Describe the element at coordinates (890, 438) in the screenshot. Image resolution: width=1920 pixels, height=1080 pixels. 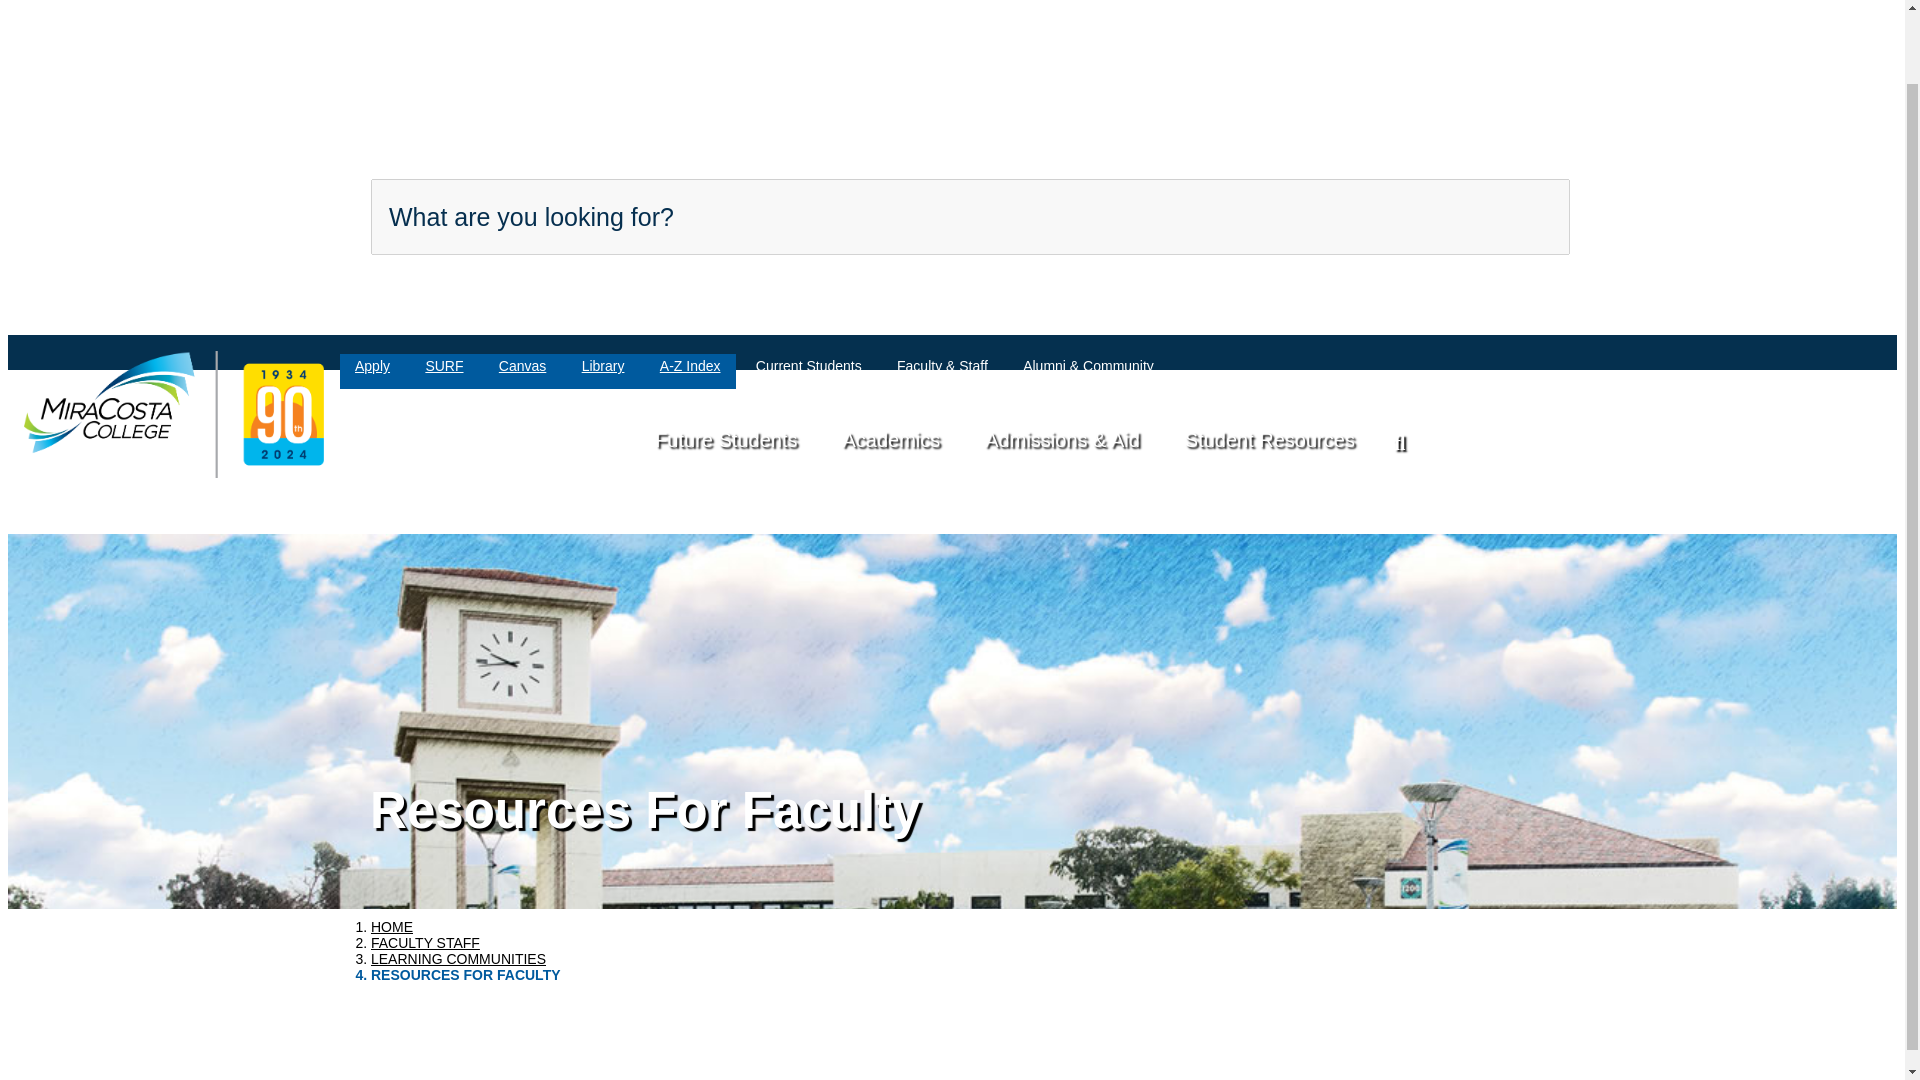
I see `Academics` at that location.